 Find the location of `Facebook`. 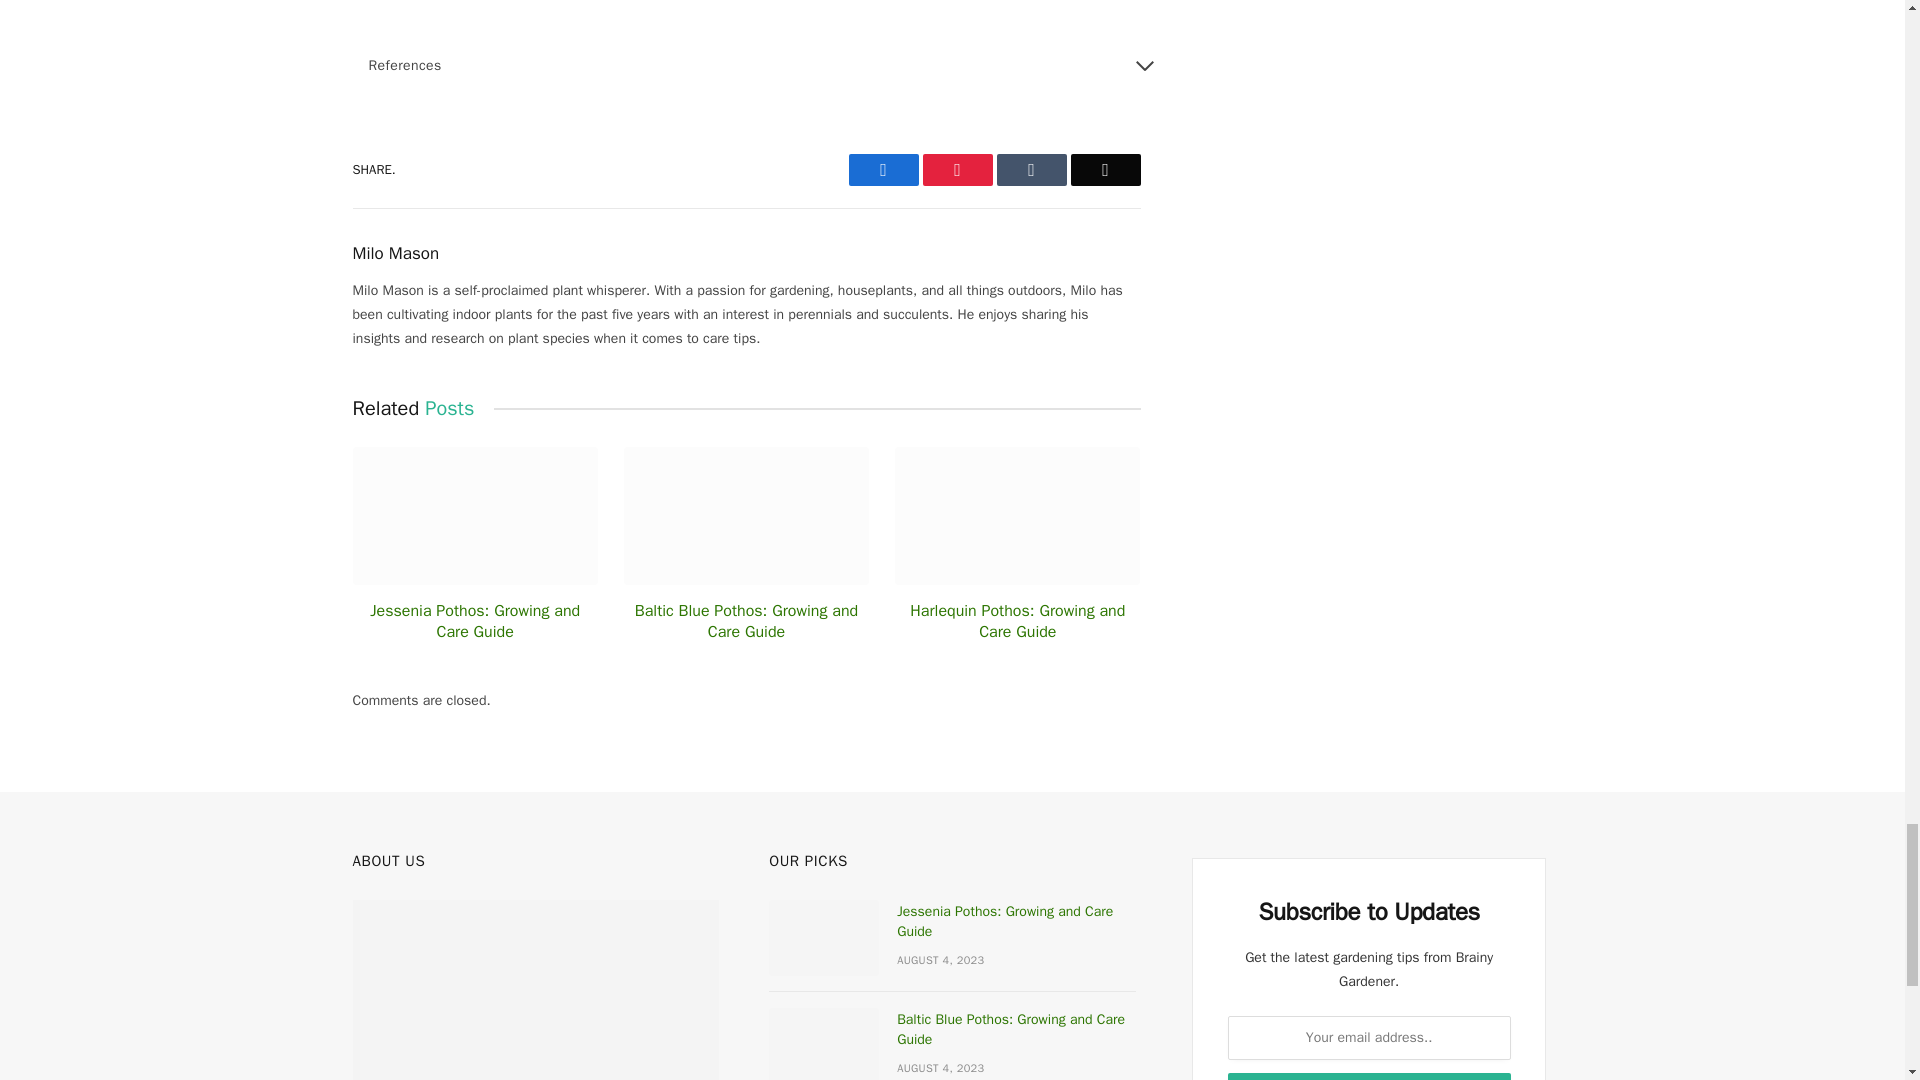

Facebook is located at coordinates (882, 170).